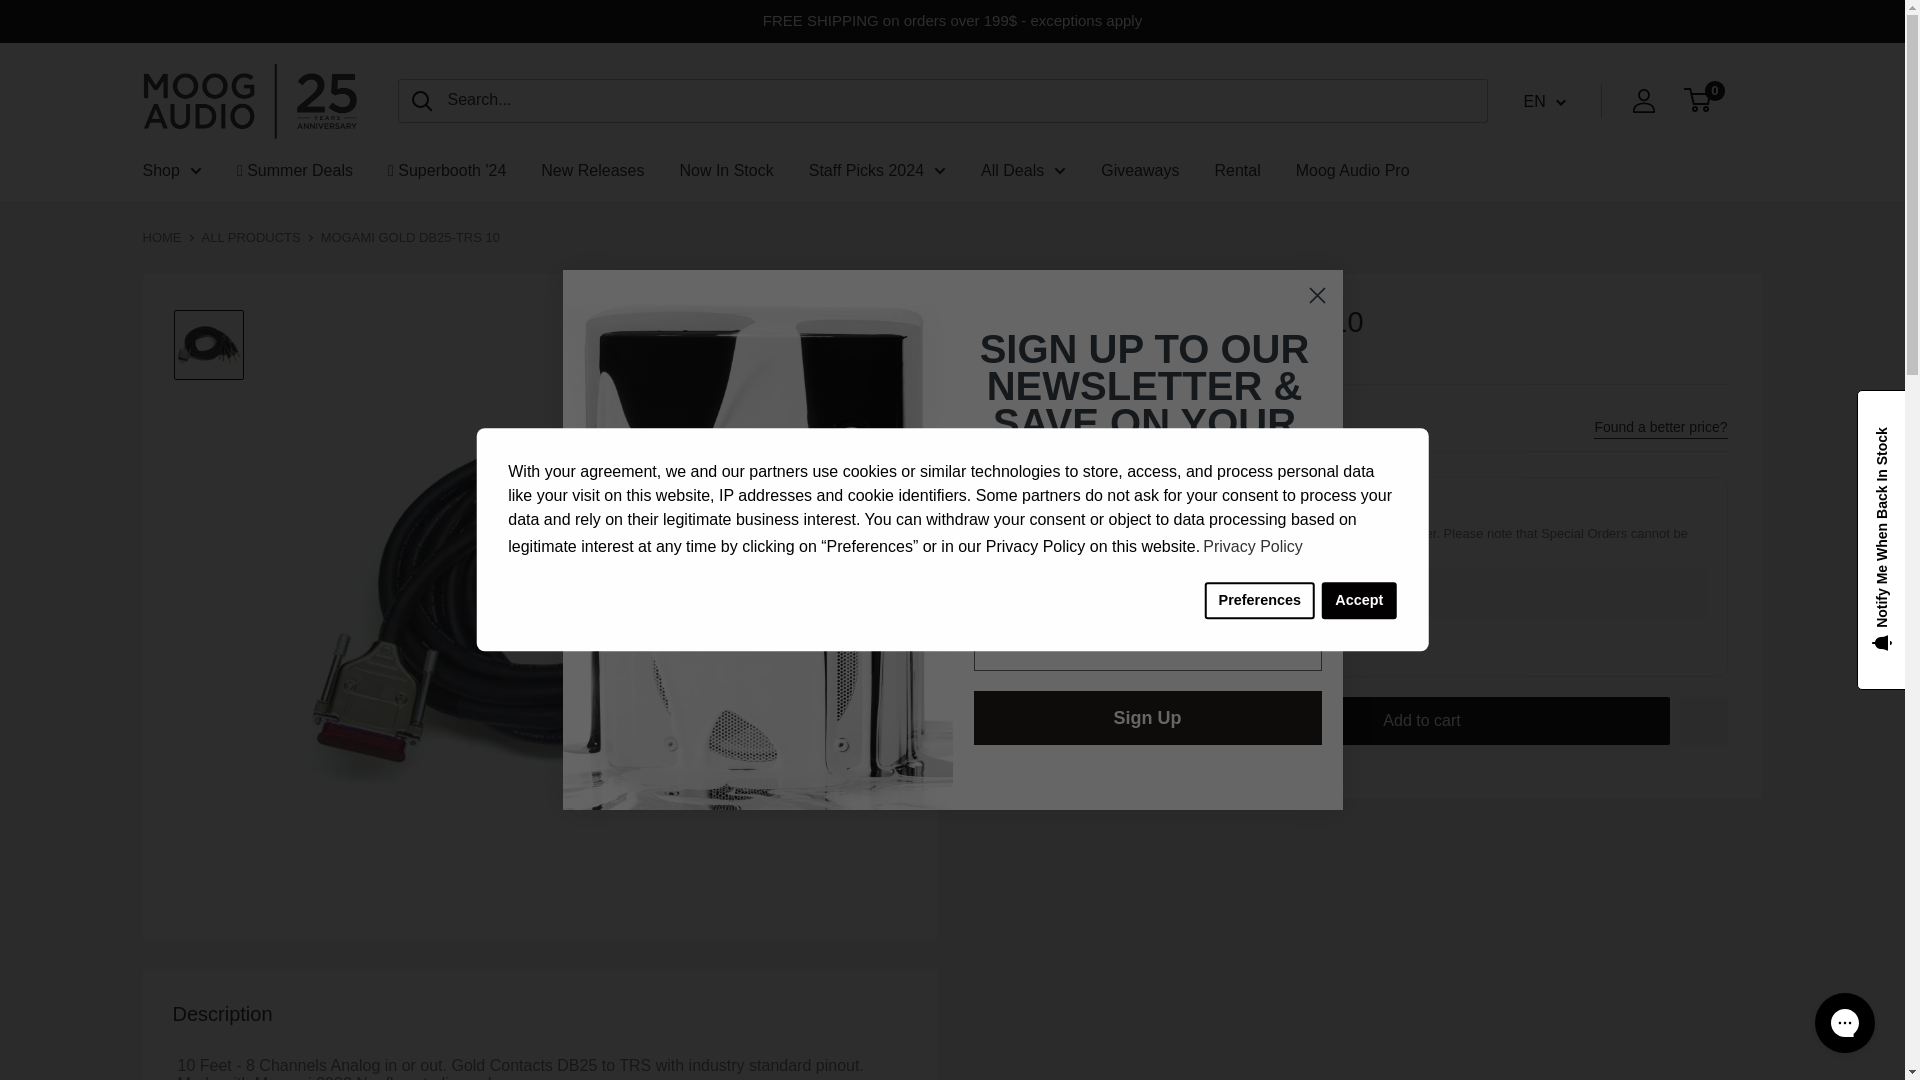 The height and width of the screenshot is (1080, 1920). What do you see at coordinates (1135, 720) in the screenshot?
I see `Increase quantity by 1` at bounding box center [1135, 720].